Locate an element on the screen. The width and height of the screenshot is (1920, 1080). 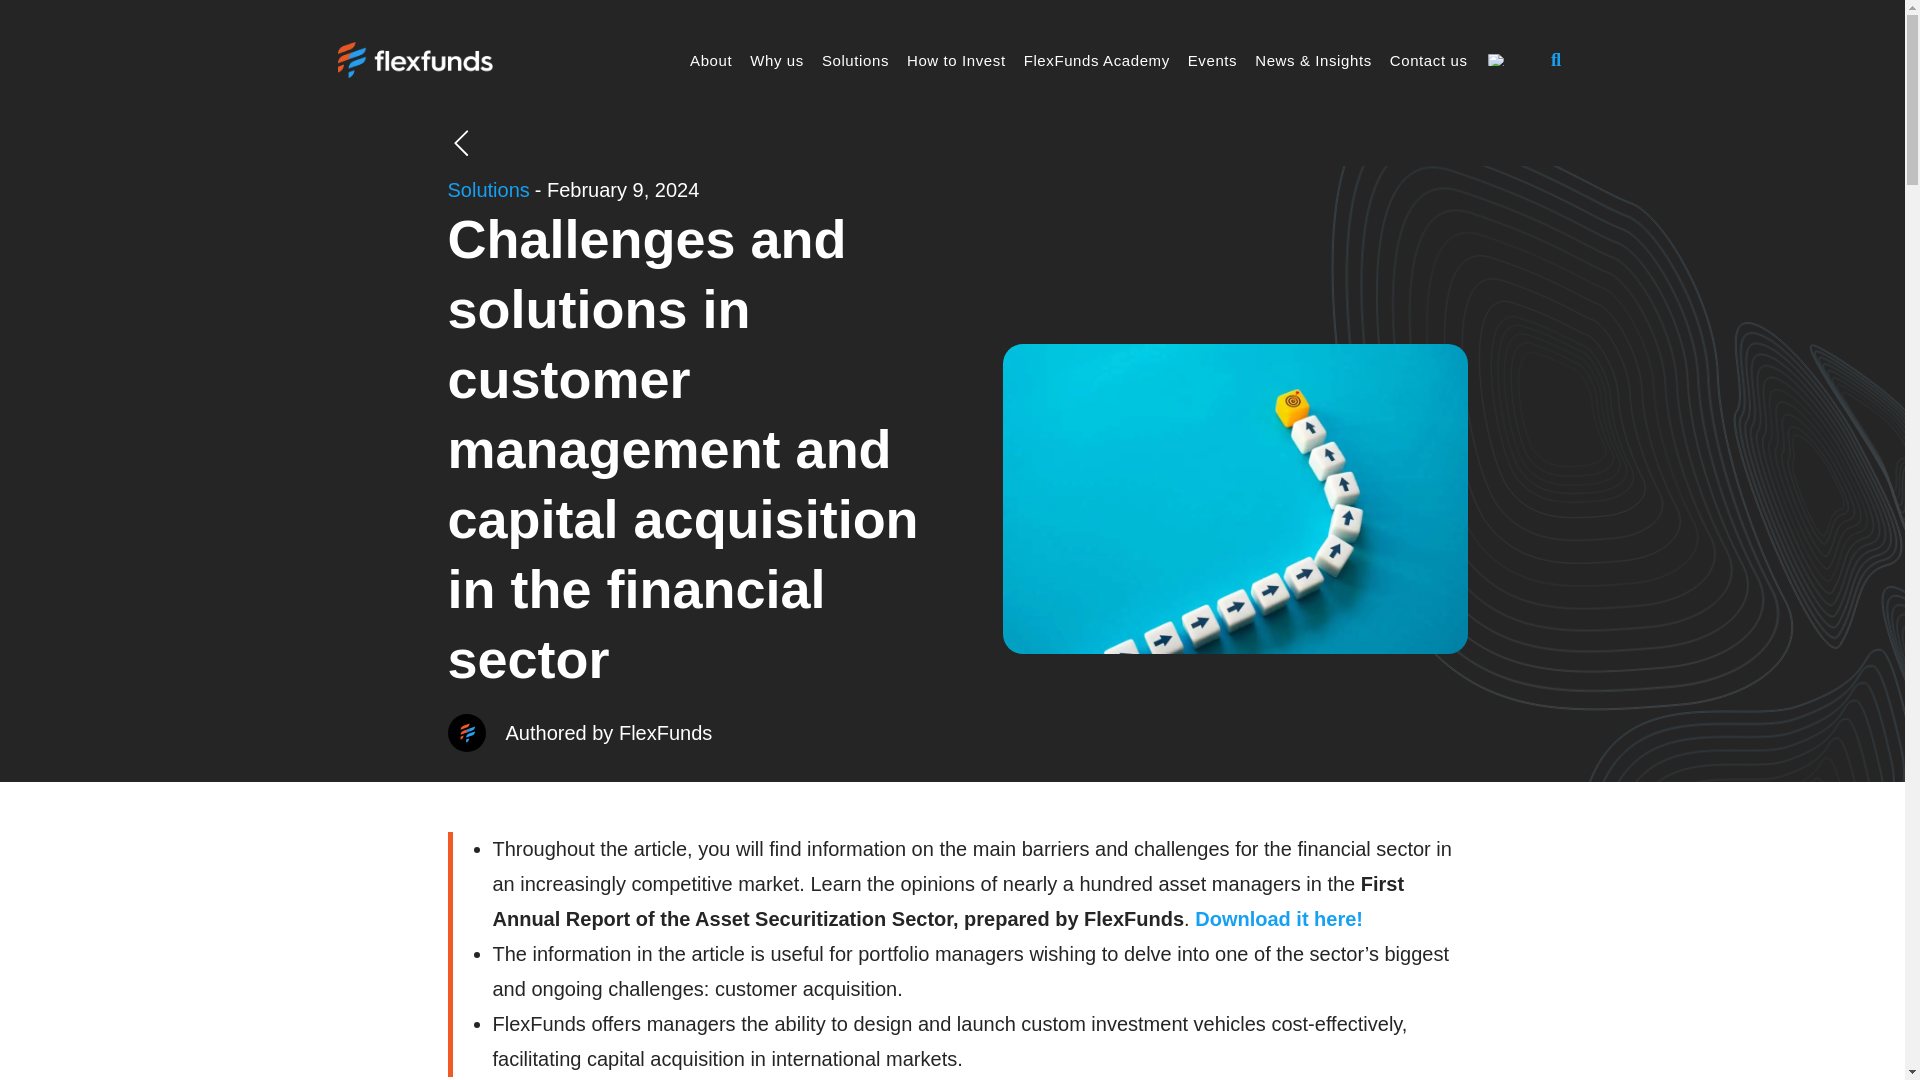
Events is located at coordinates (1212, 60).